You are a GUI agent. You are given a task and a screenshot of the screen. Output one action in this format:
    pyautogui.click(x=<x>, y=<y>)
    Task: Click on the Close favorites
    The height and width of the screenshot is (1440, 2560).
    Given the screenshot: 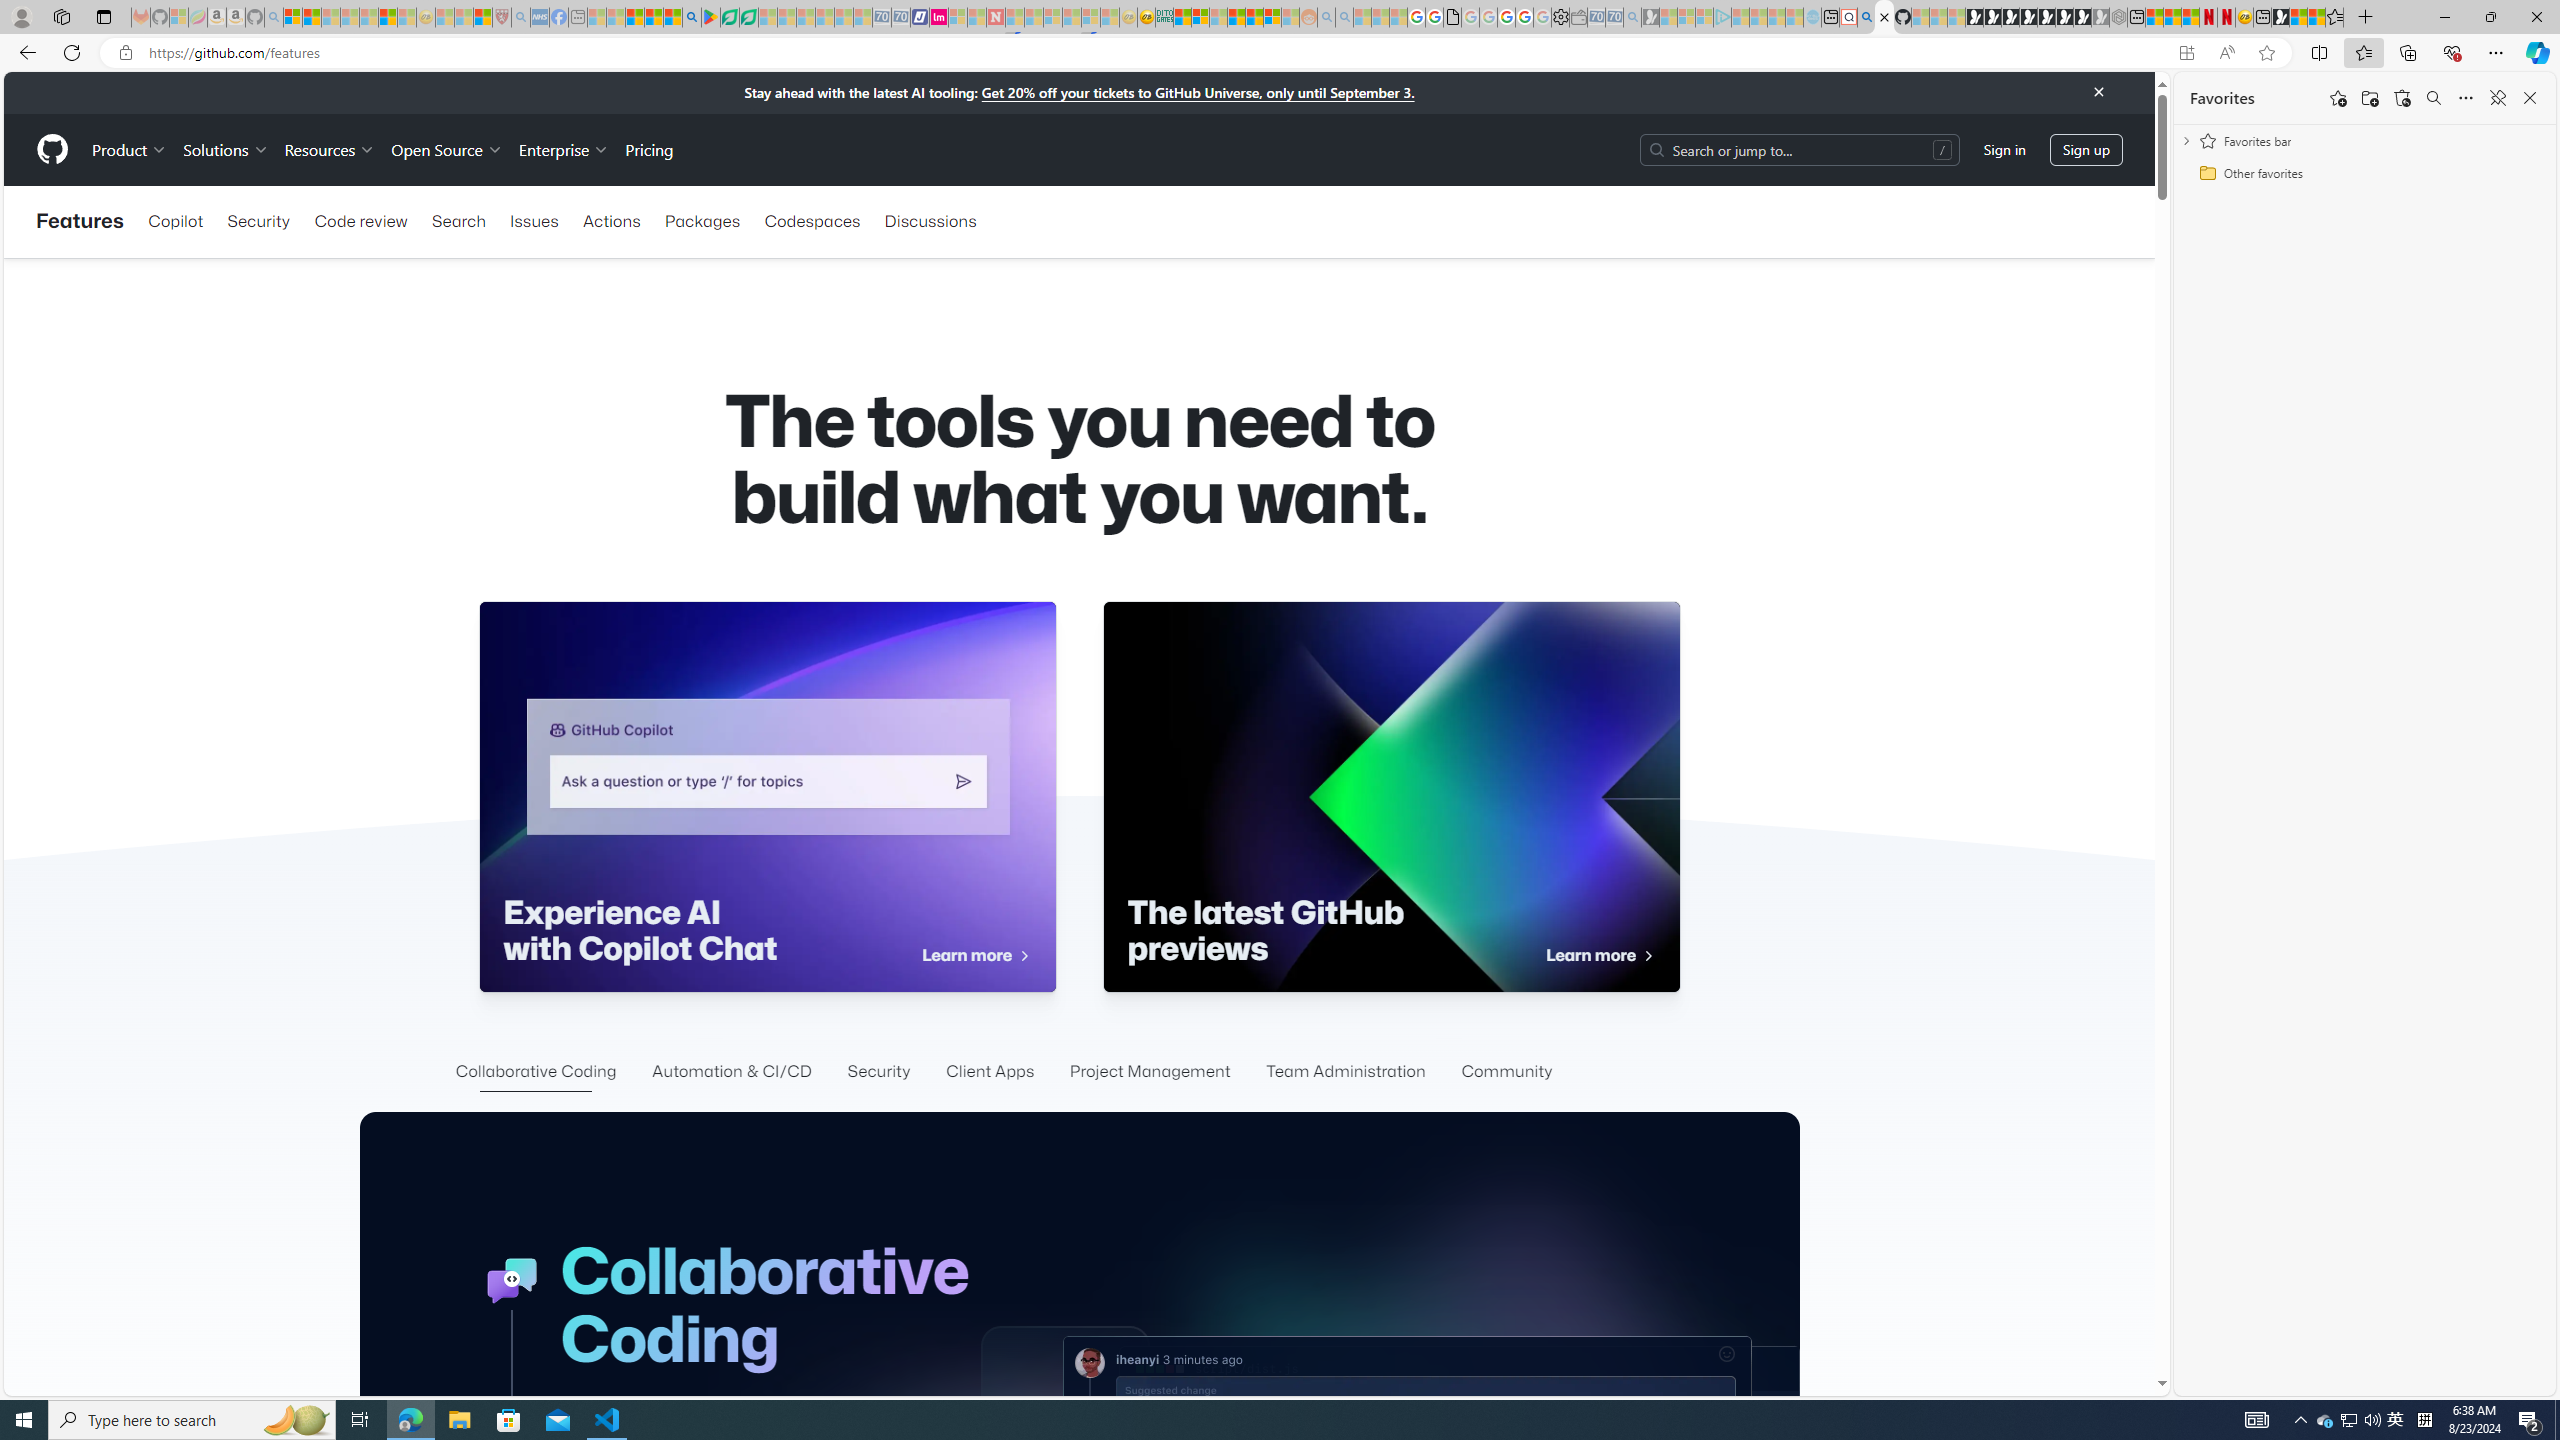 What is the action you would take?
    pyautogui.click(x=2530, y=98)
    